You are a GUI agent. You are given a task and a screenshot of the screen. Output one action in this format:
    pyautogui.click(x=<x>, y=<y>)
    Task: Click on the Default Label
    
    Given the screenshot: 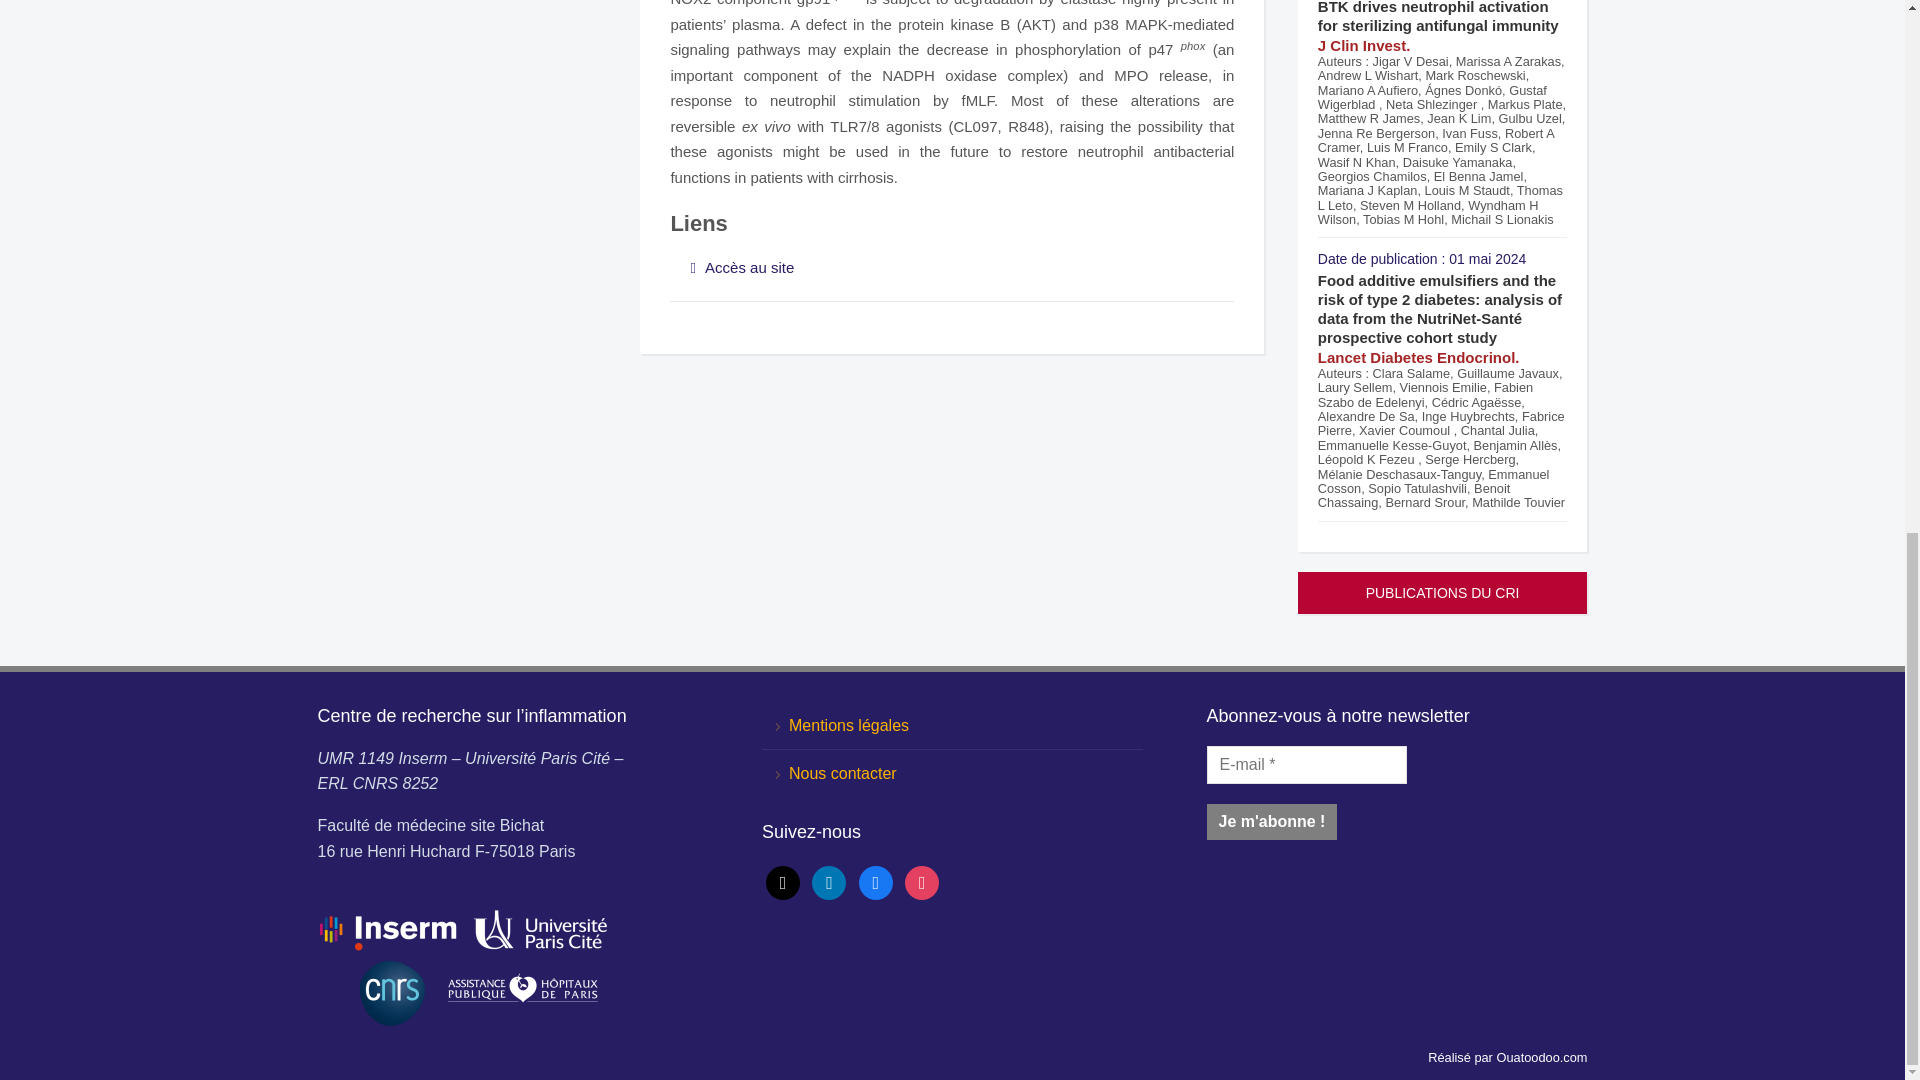 What is the action you would take?
    pyautogui.click(x=829, y=880)
    